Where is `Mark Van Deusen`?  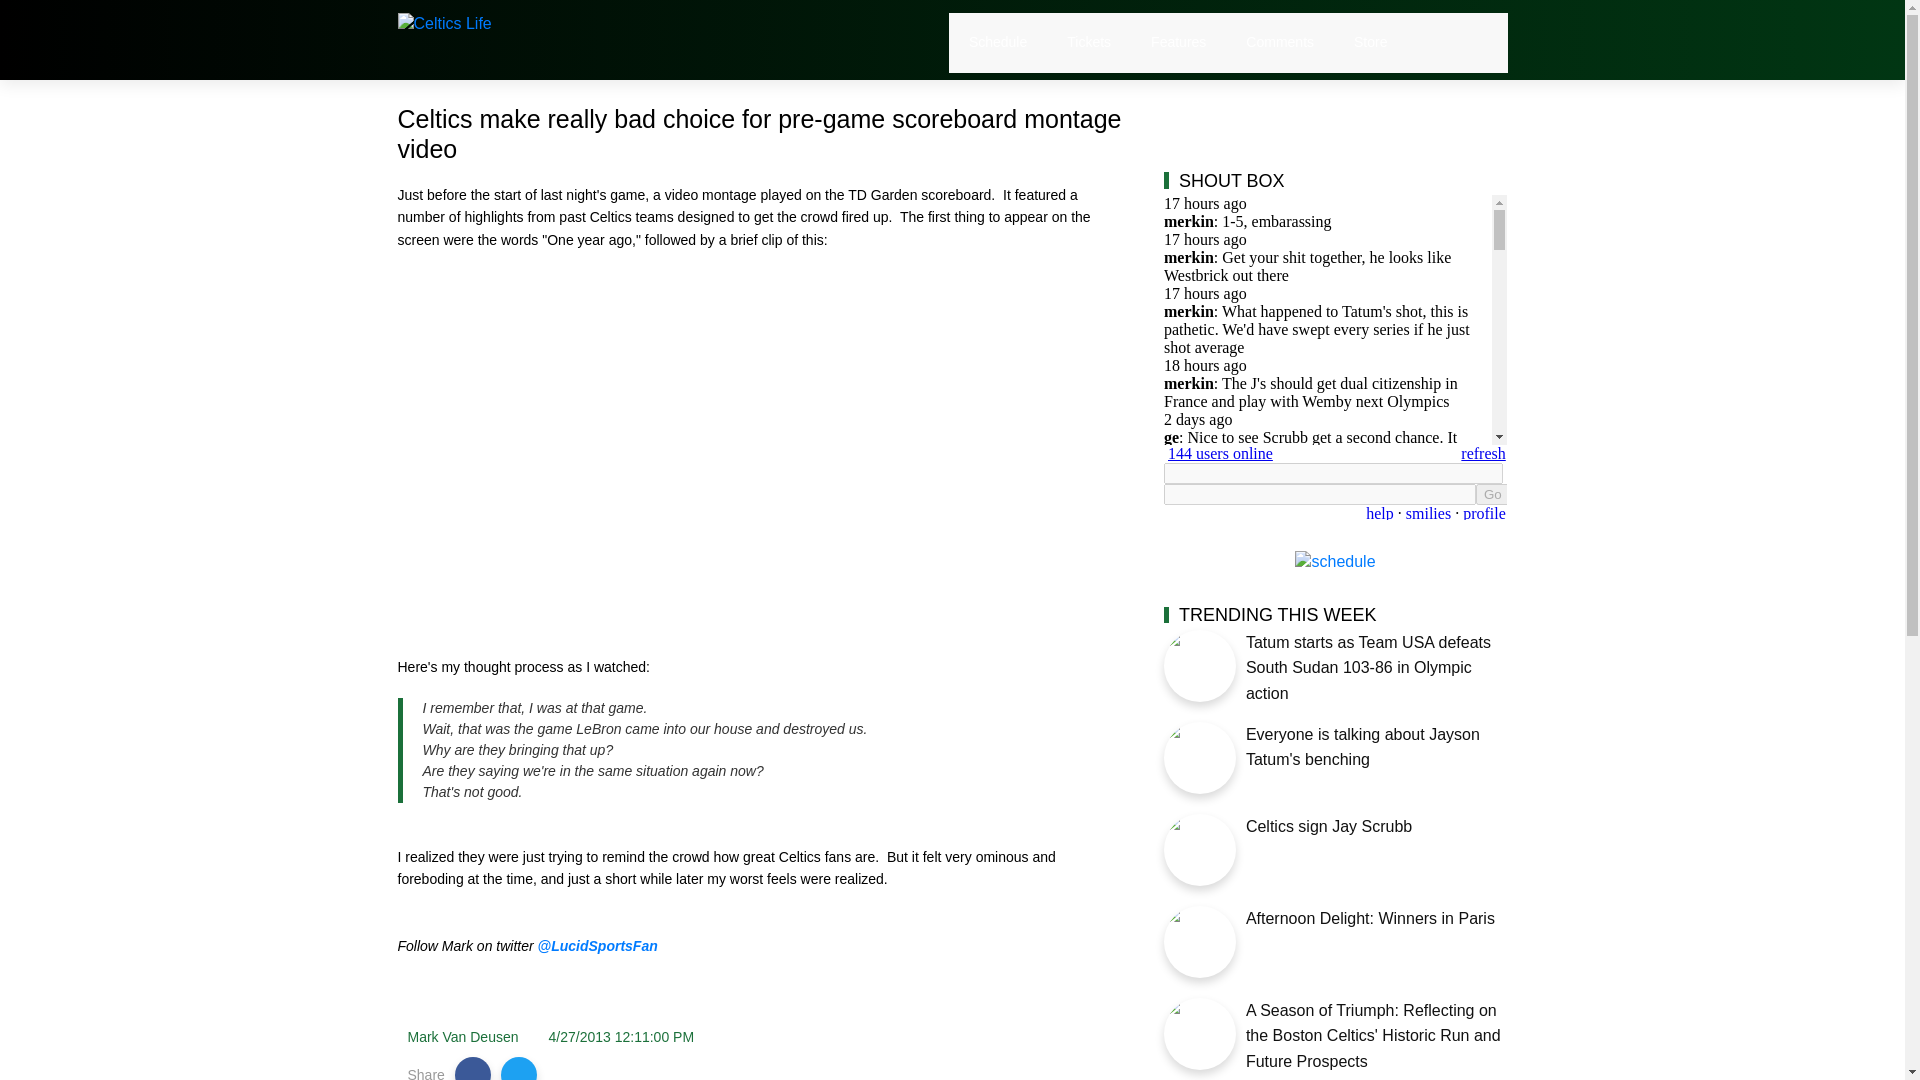 Mark Van Deusen is located at coordinates (462, 1037).